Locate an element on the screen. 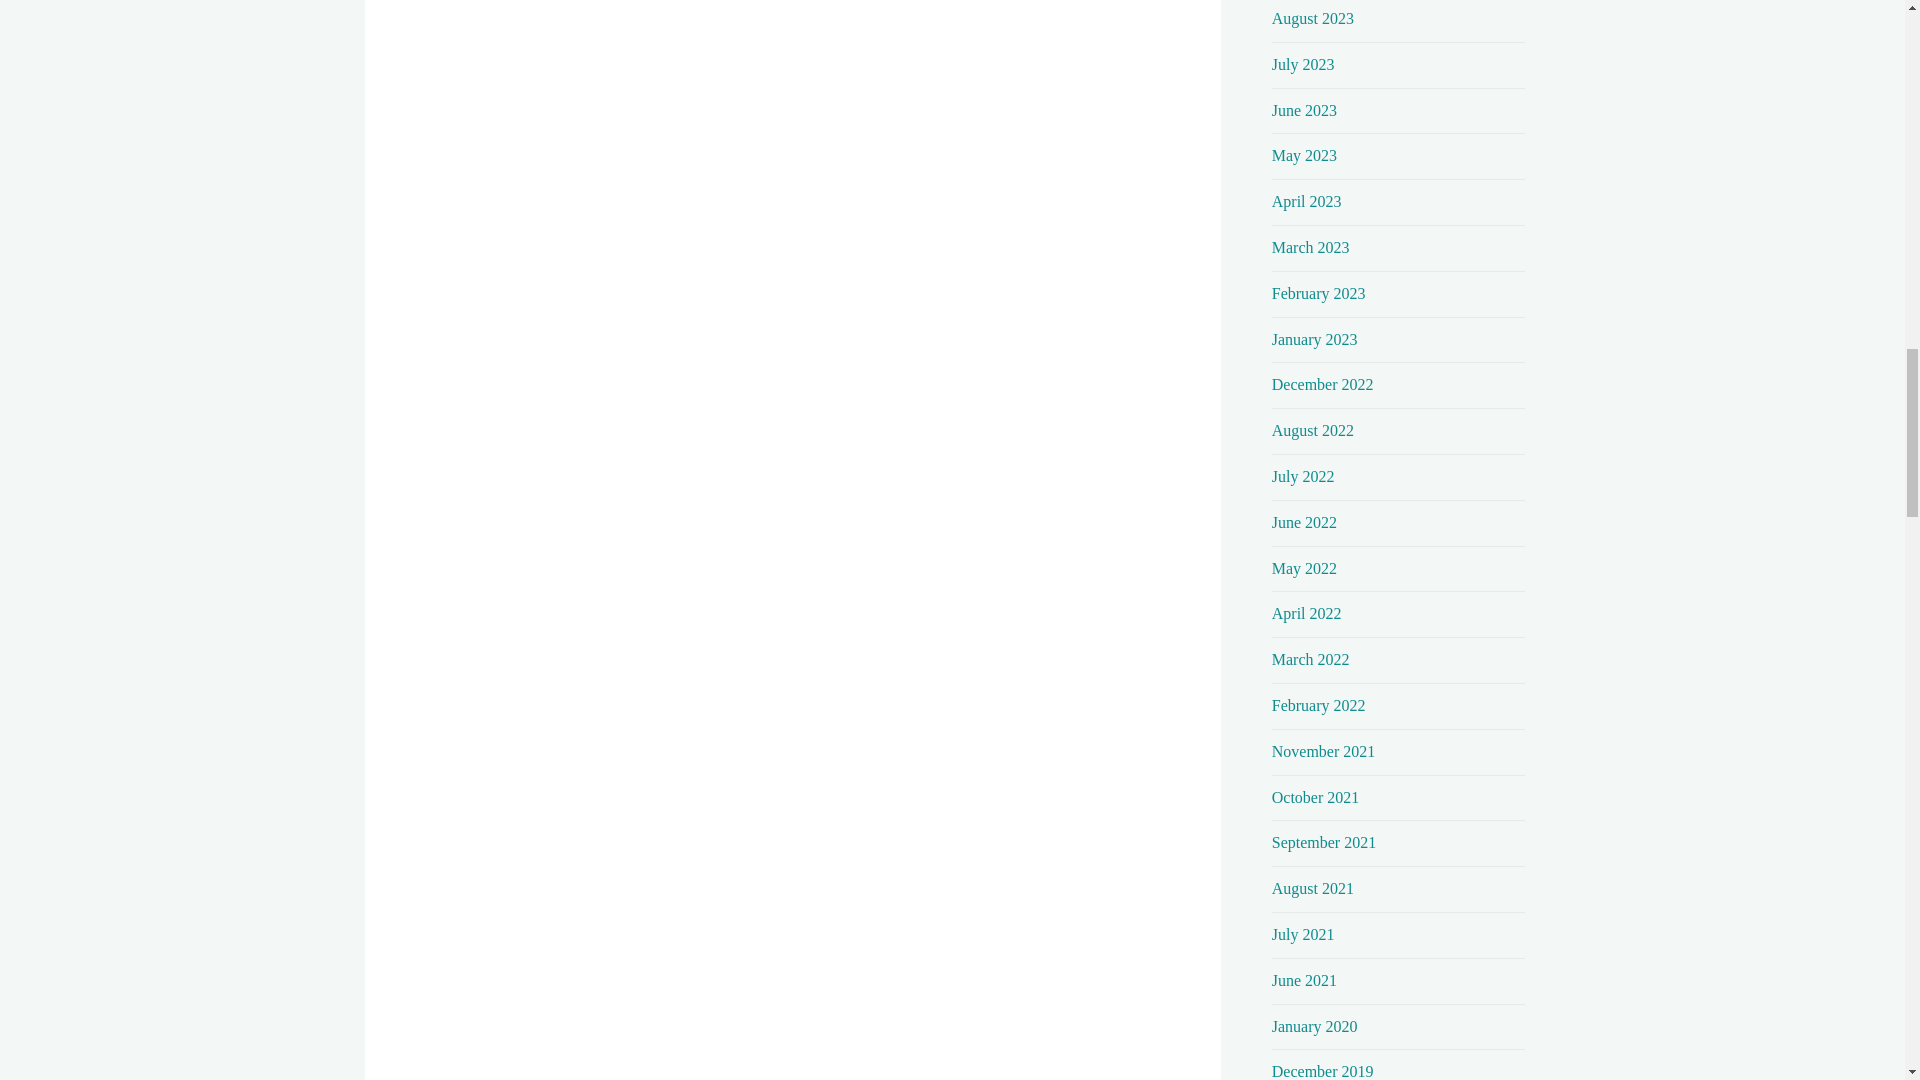 Image resolution: width=1920 pixels, height=1080 pixels. July 2023 is located at coordinates (1302, 64).